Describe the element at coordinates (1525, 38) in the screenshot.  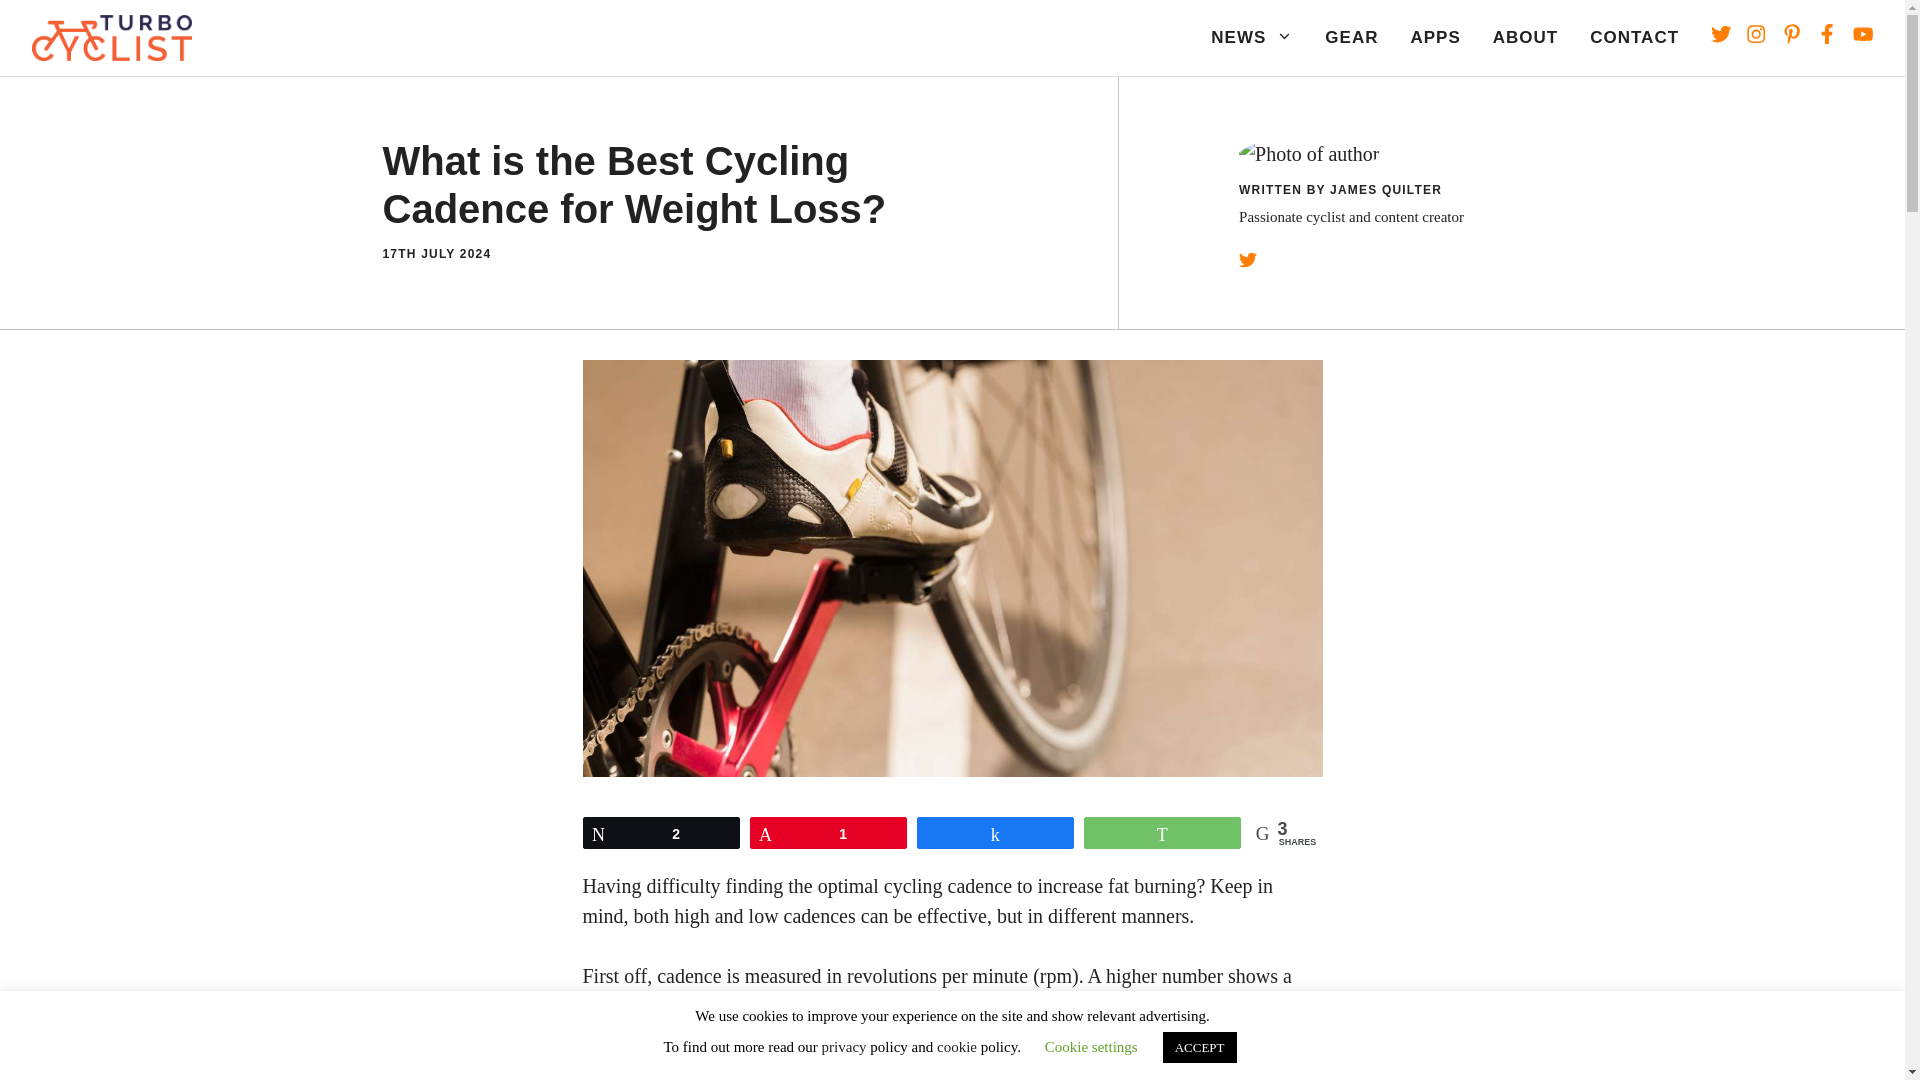
I see `ABOUT` at that location.